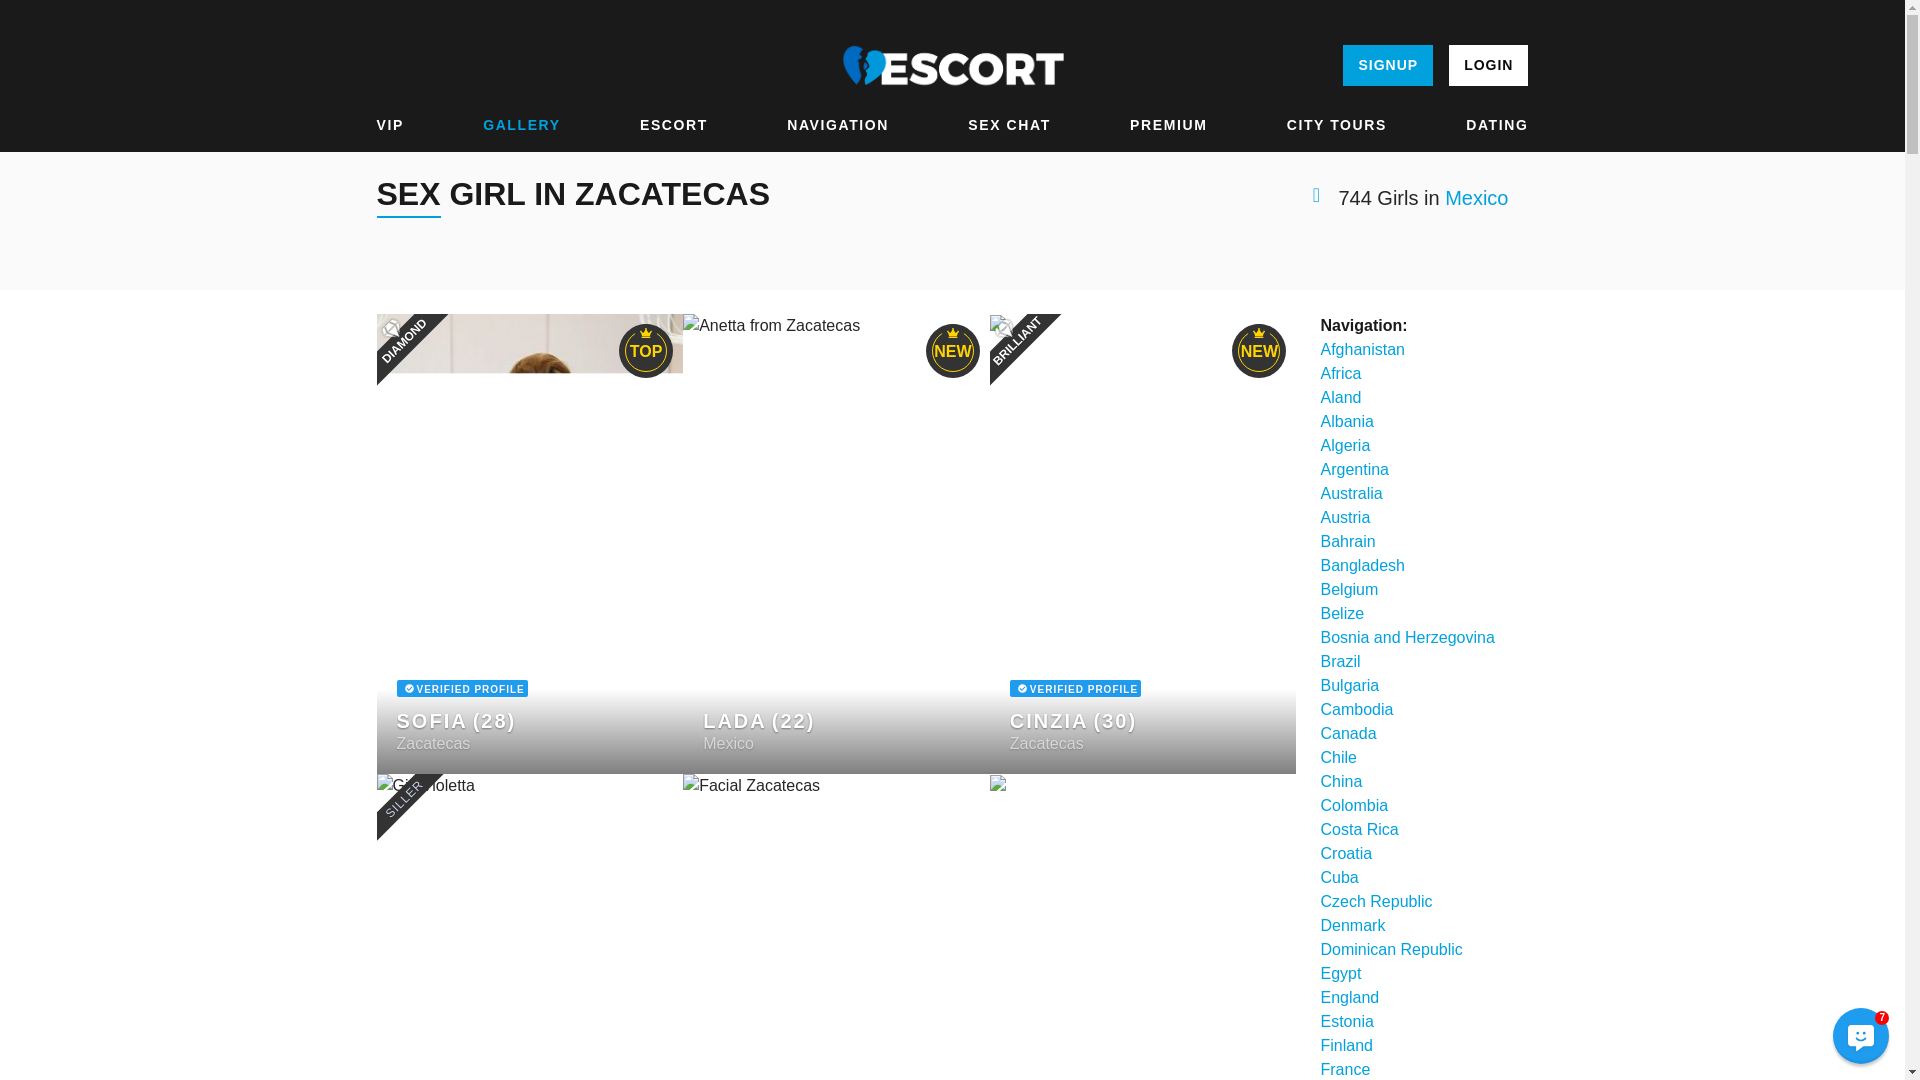 The width and height of the screenshot is (1920, 1080). I want to click on DATING, so click(1497, 125).